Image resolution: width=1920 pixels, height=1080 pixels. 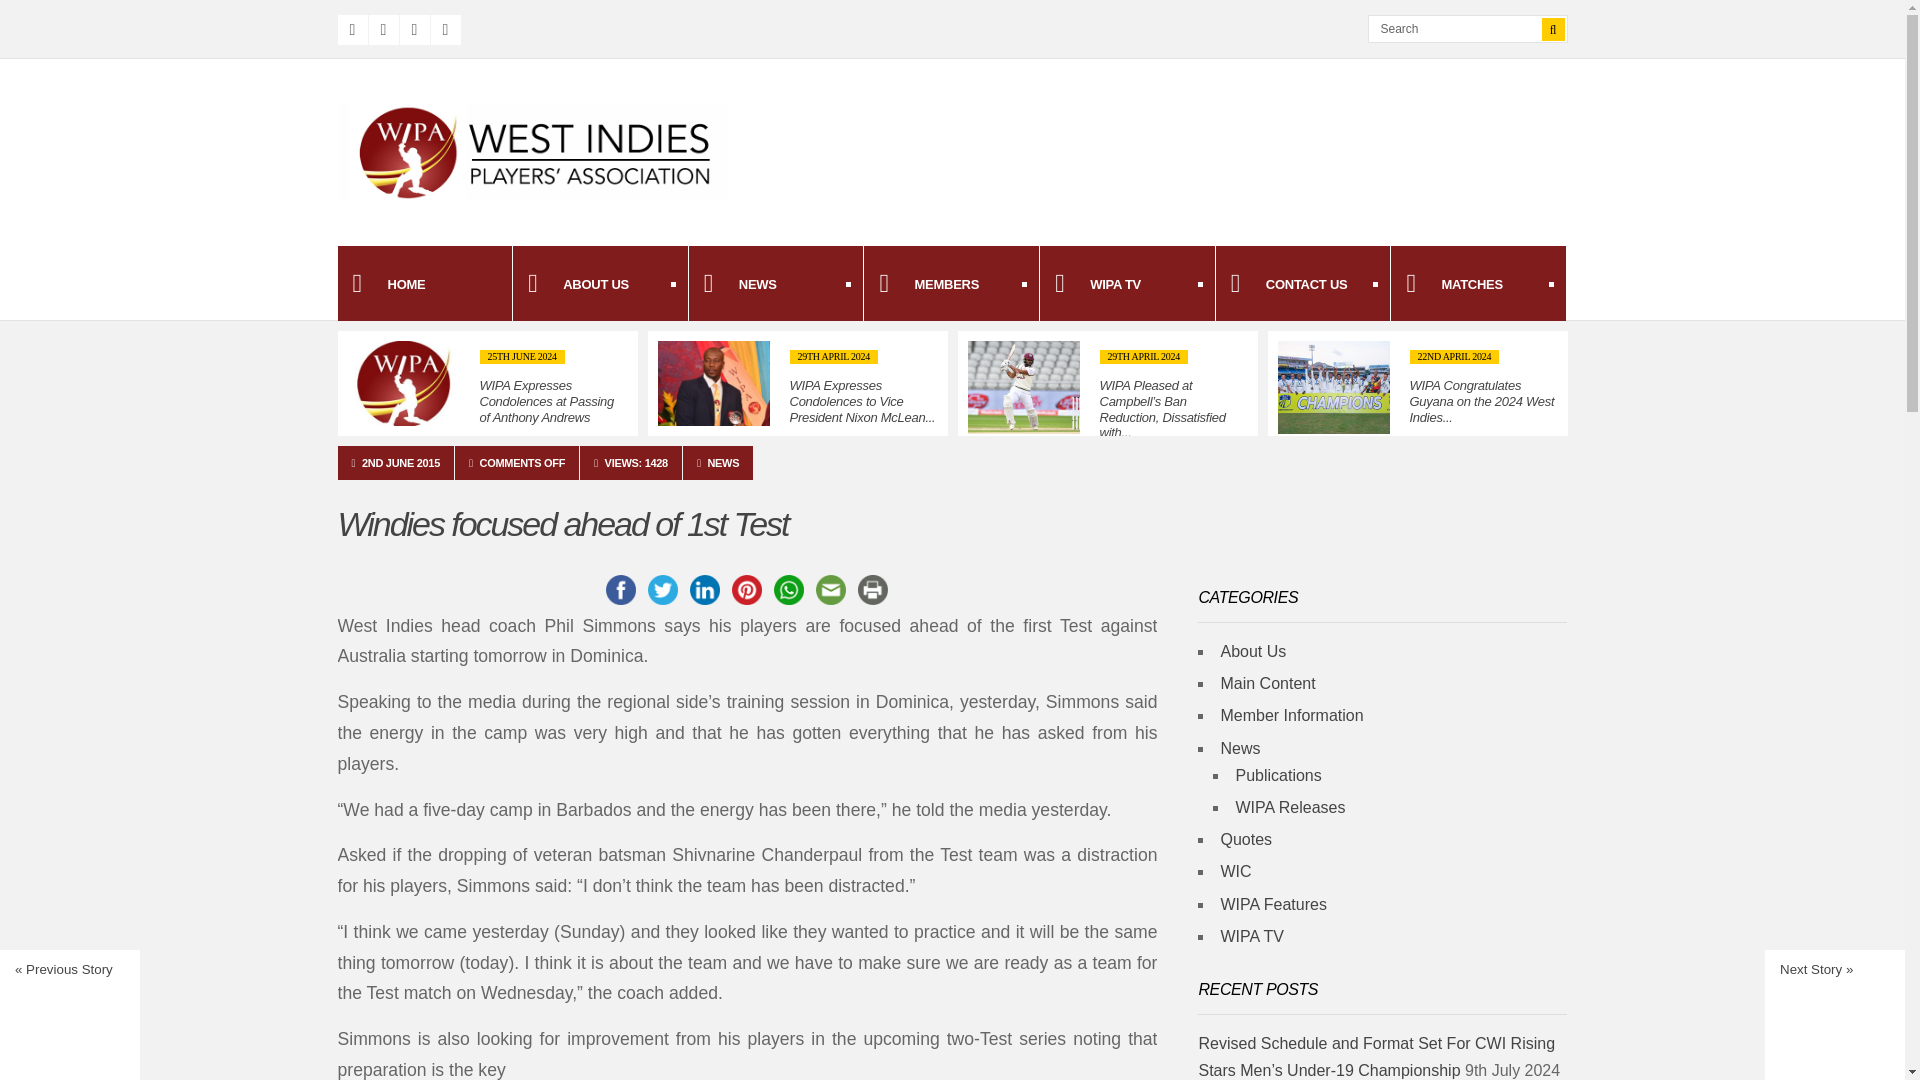 I want to click on twitter, so click(x=662, y=590).